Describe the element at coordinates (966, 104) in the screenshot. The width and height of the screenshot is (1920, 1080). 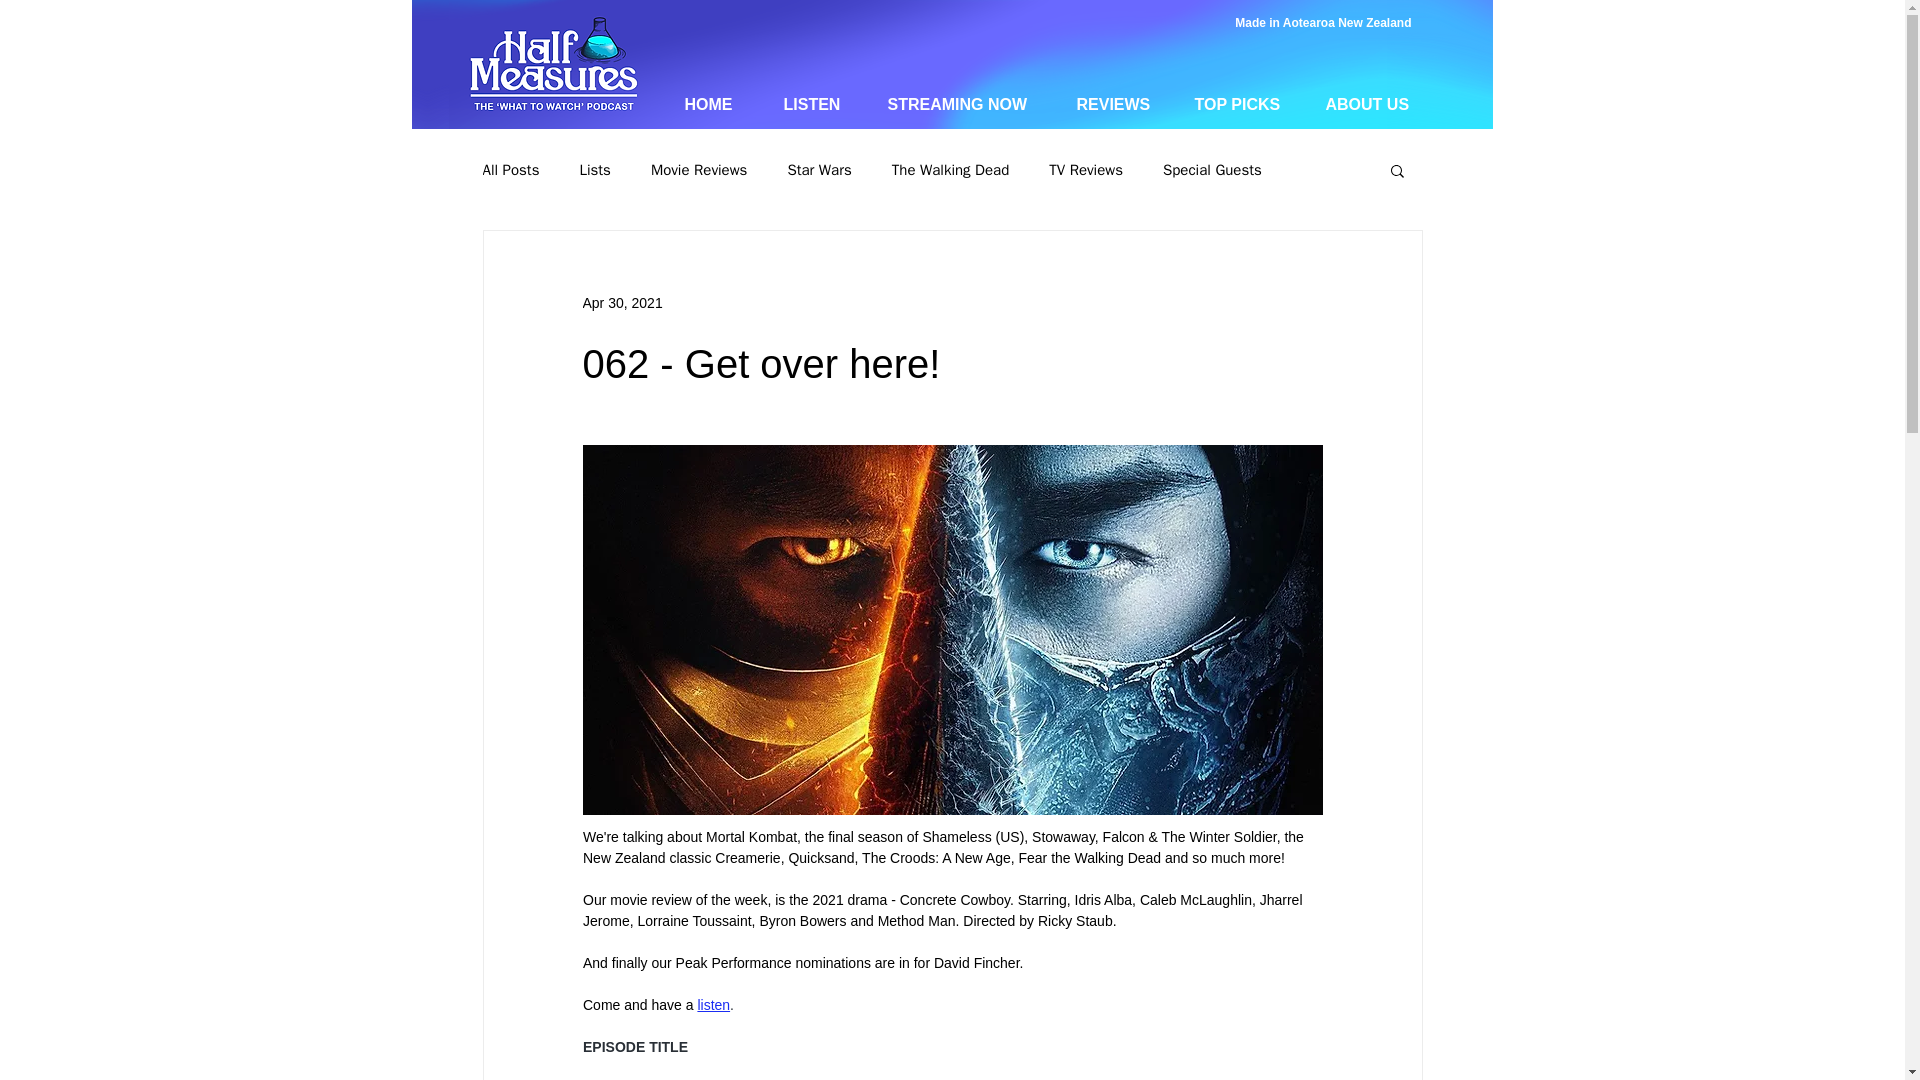
I see `STREAMING NOW` at that location.